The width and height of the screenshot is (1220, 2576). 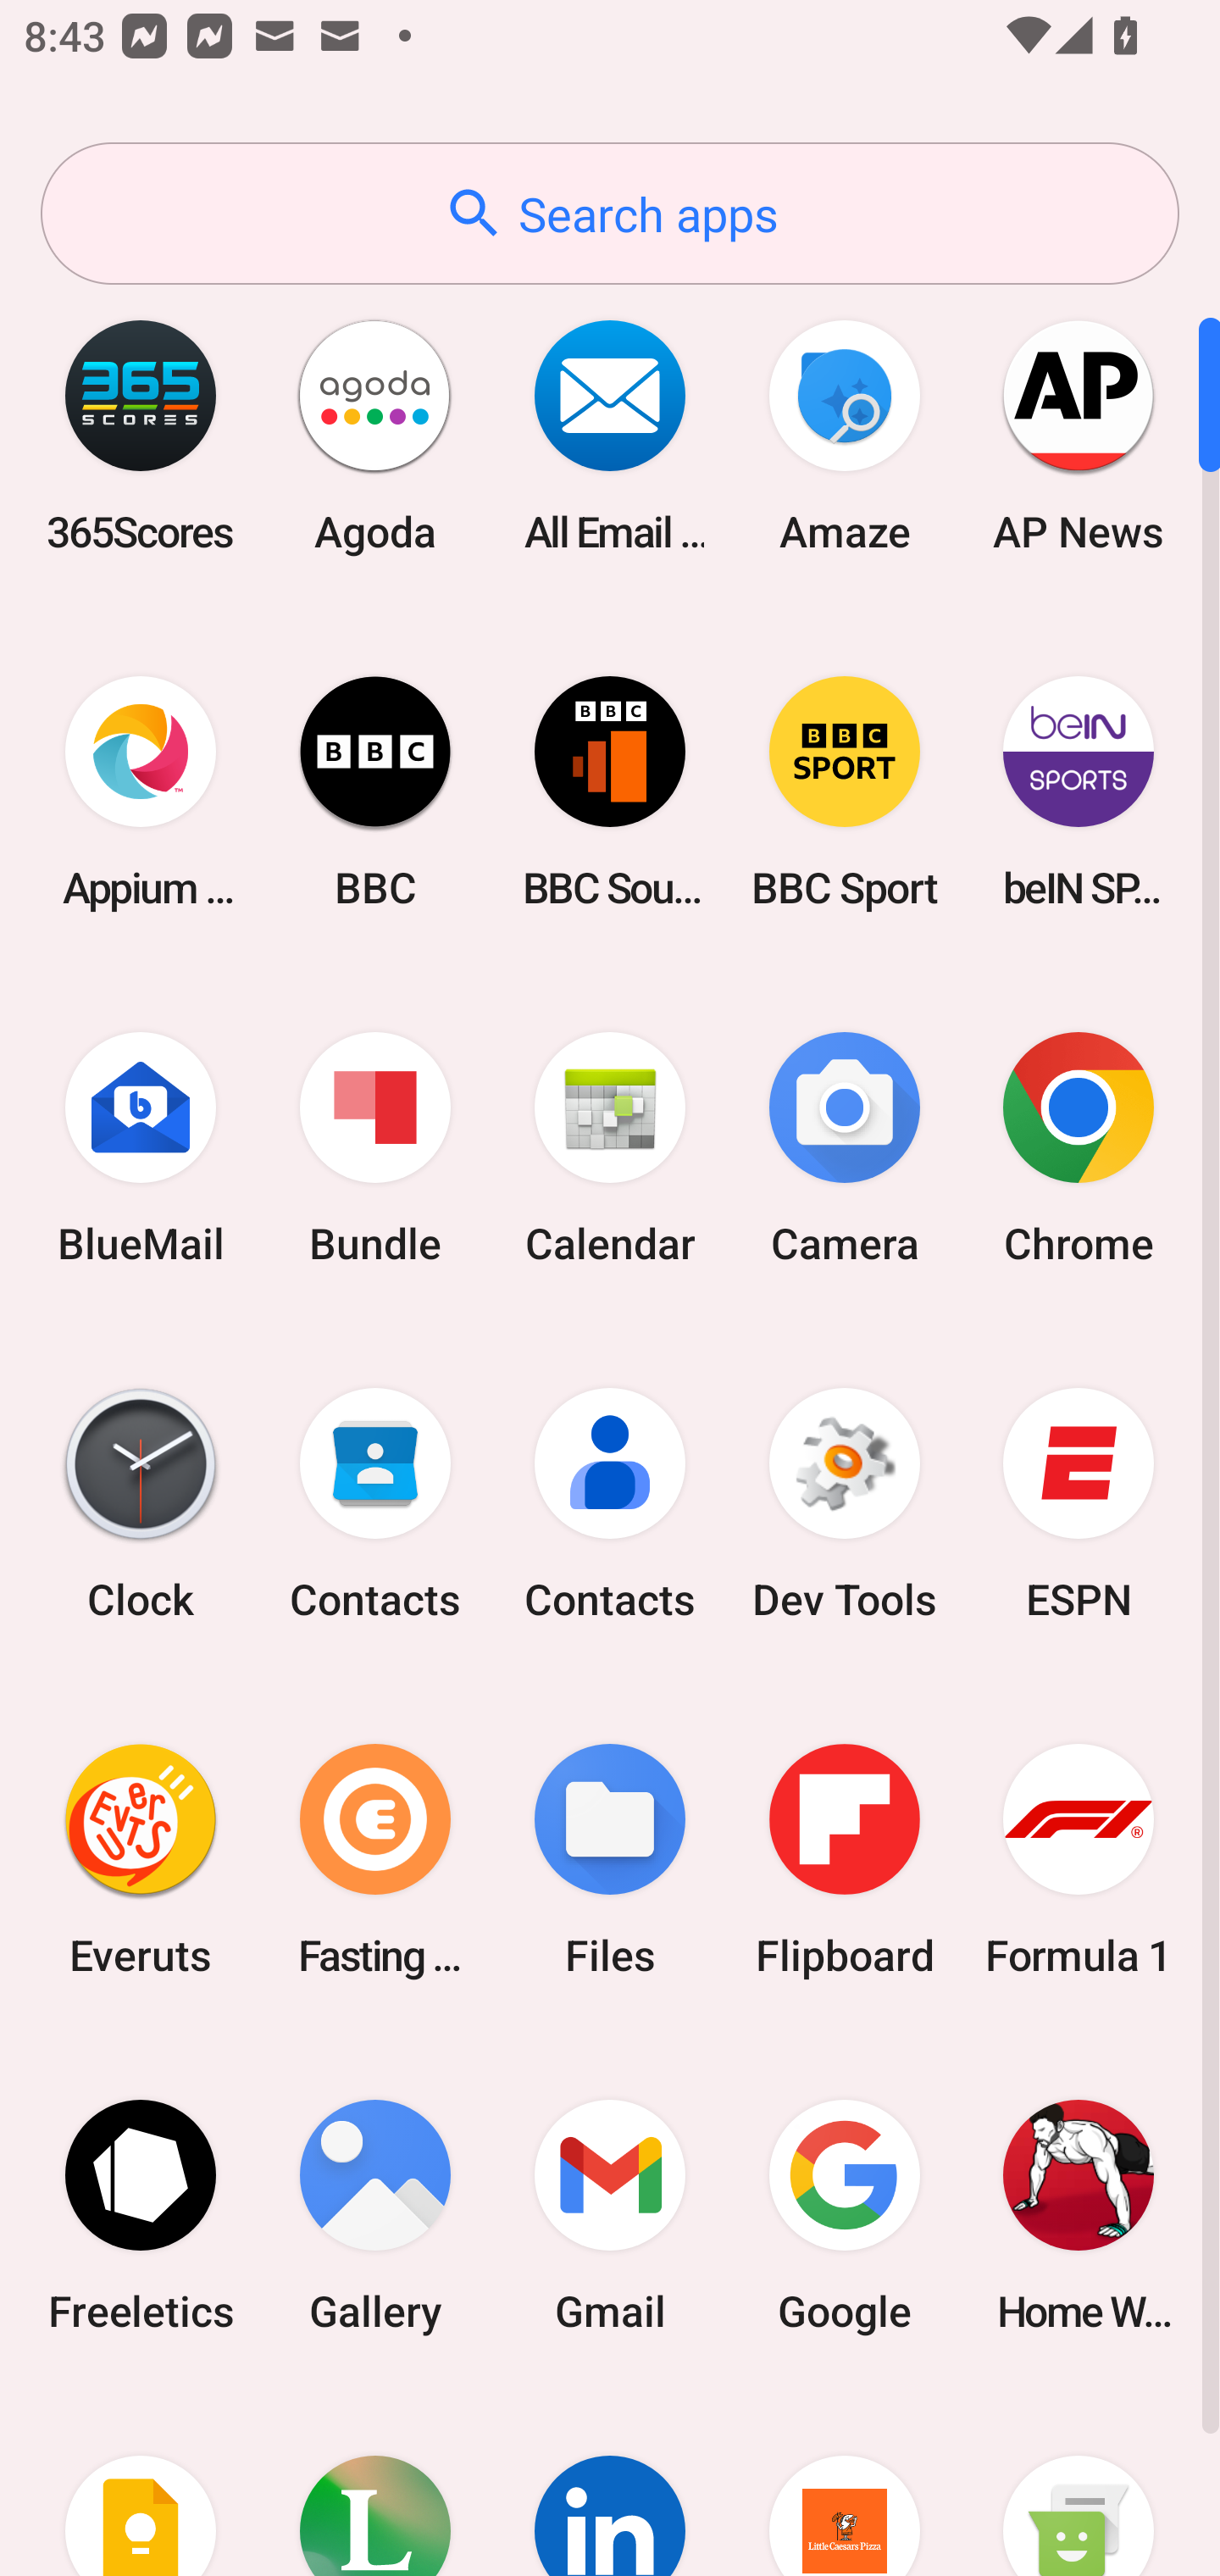 I want to click on Chrome, so click(x=1079, y=1149).